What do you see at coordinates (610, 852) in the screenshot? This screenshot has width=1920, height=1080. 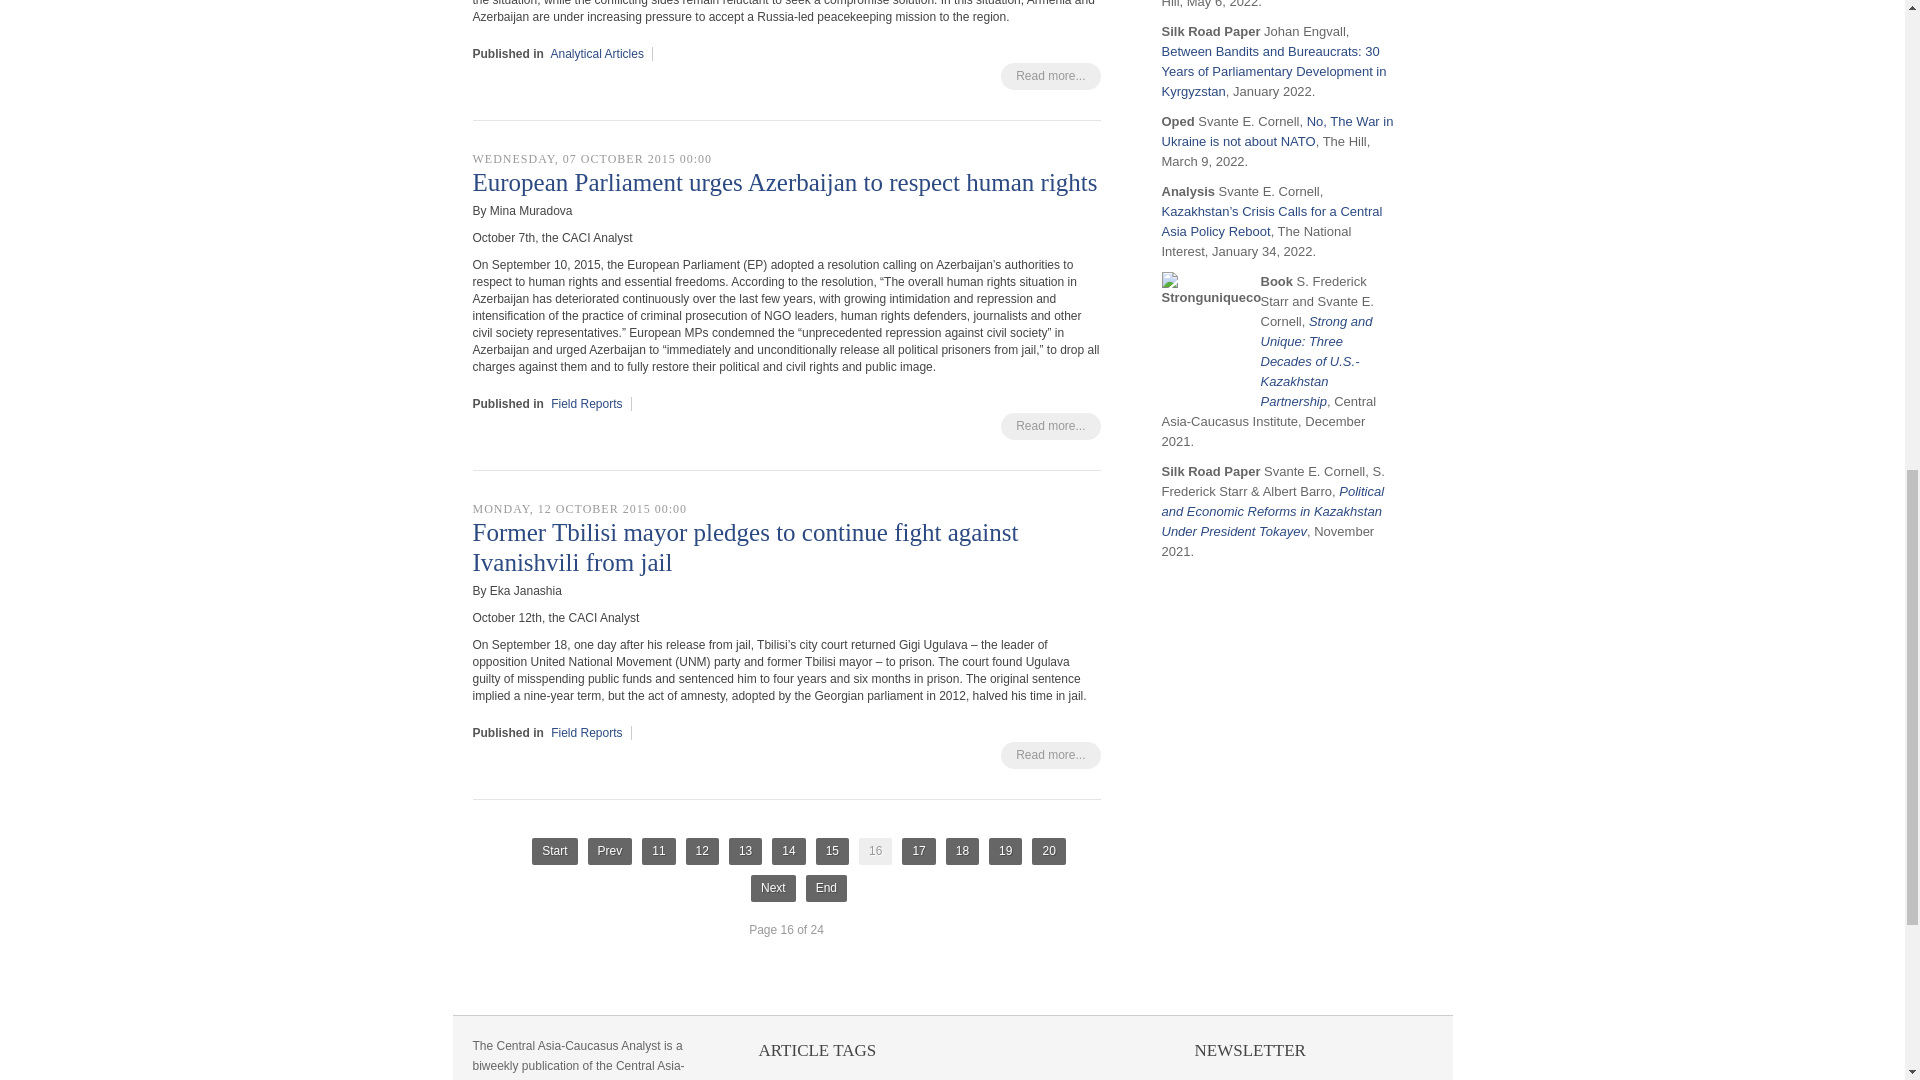 I see `Prev` at bounding box center [610, 852].